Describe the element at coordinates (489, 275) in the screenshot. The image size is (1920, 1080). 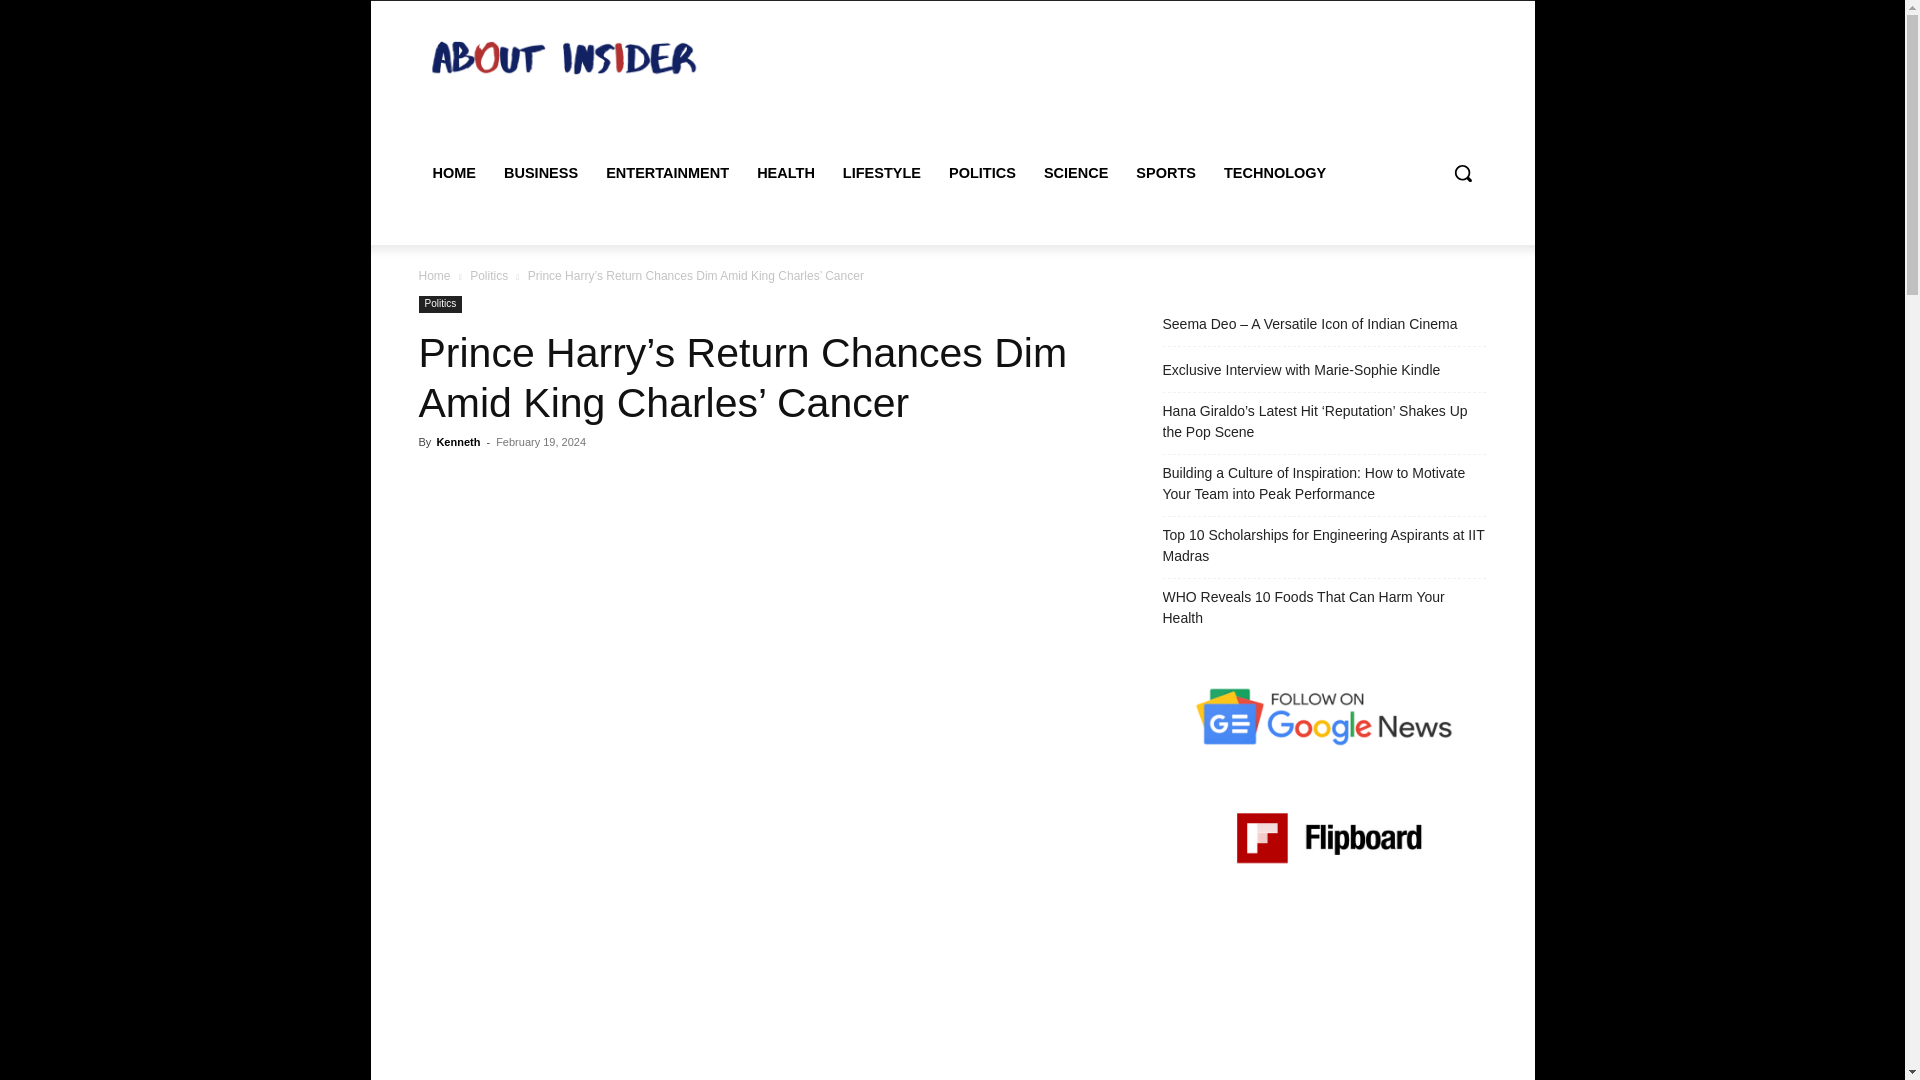
I see `View all posts in Politics` at that location.